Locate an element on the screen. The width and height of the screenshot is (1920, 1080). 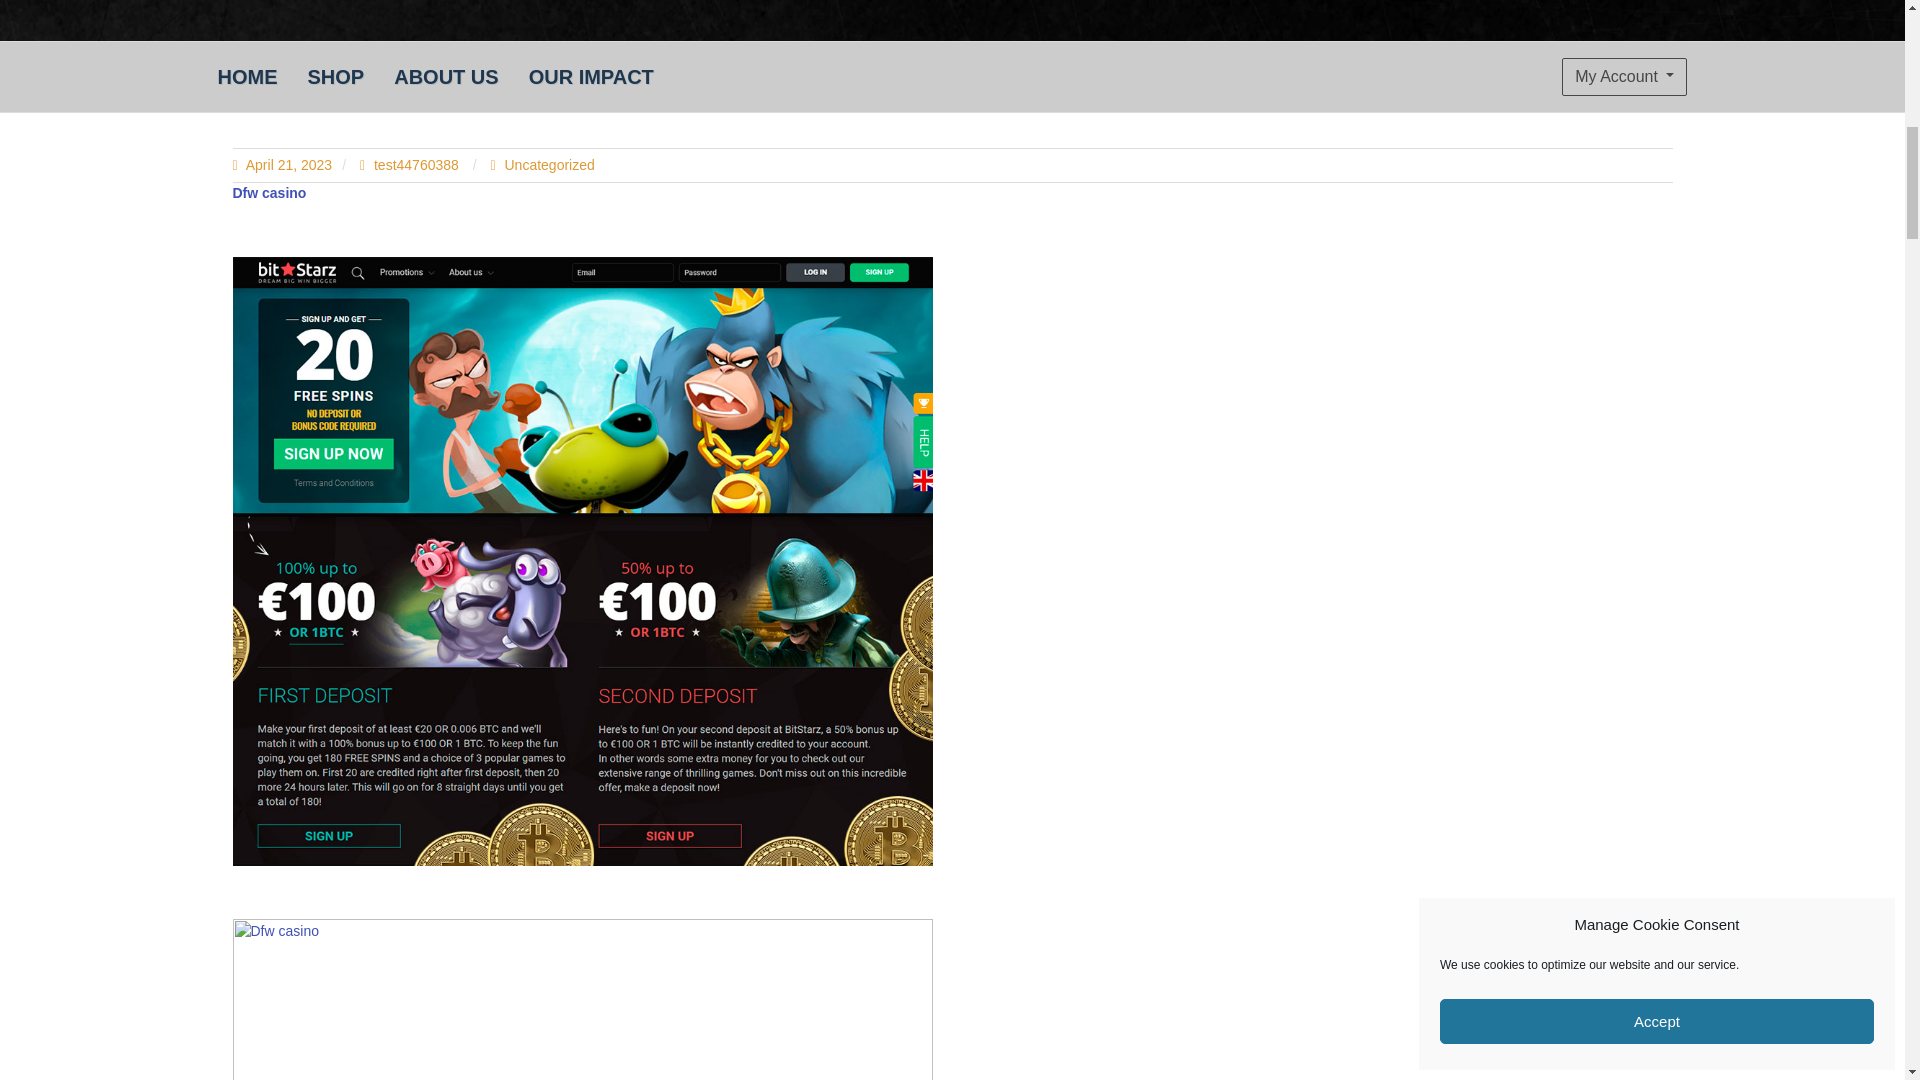
Uncategorized is located at coordinates (548, 163).